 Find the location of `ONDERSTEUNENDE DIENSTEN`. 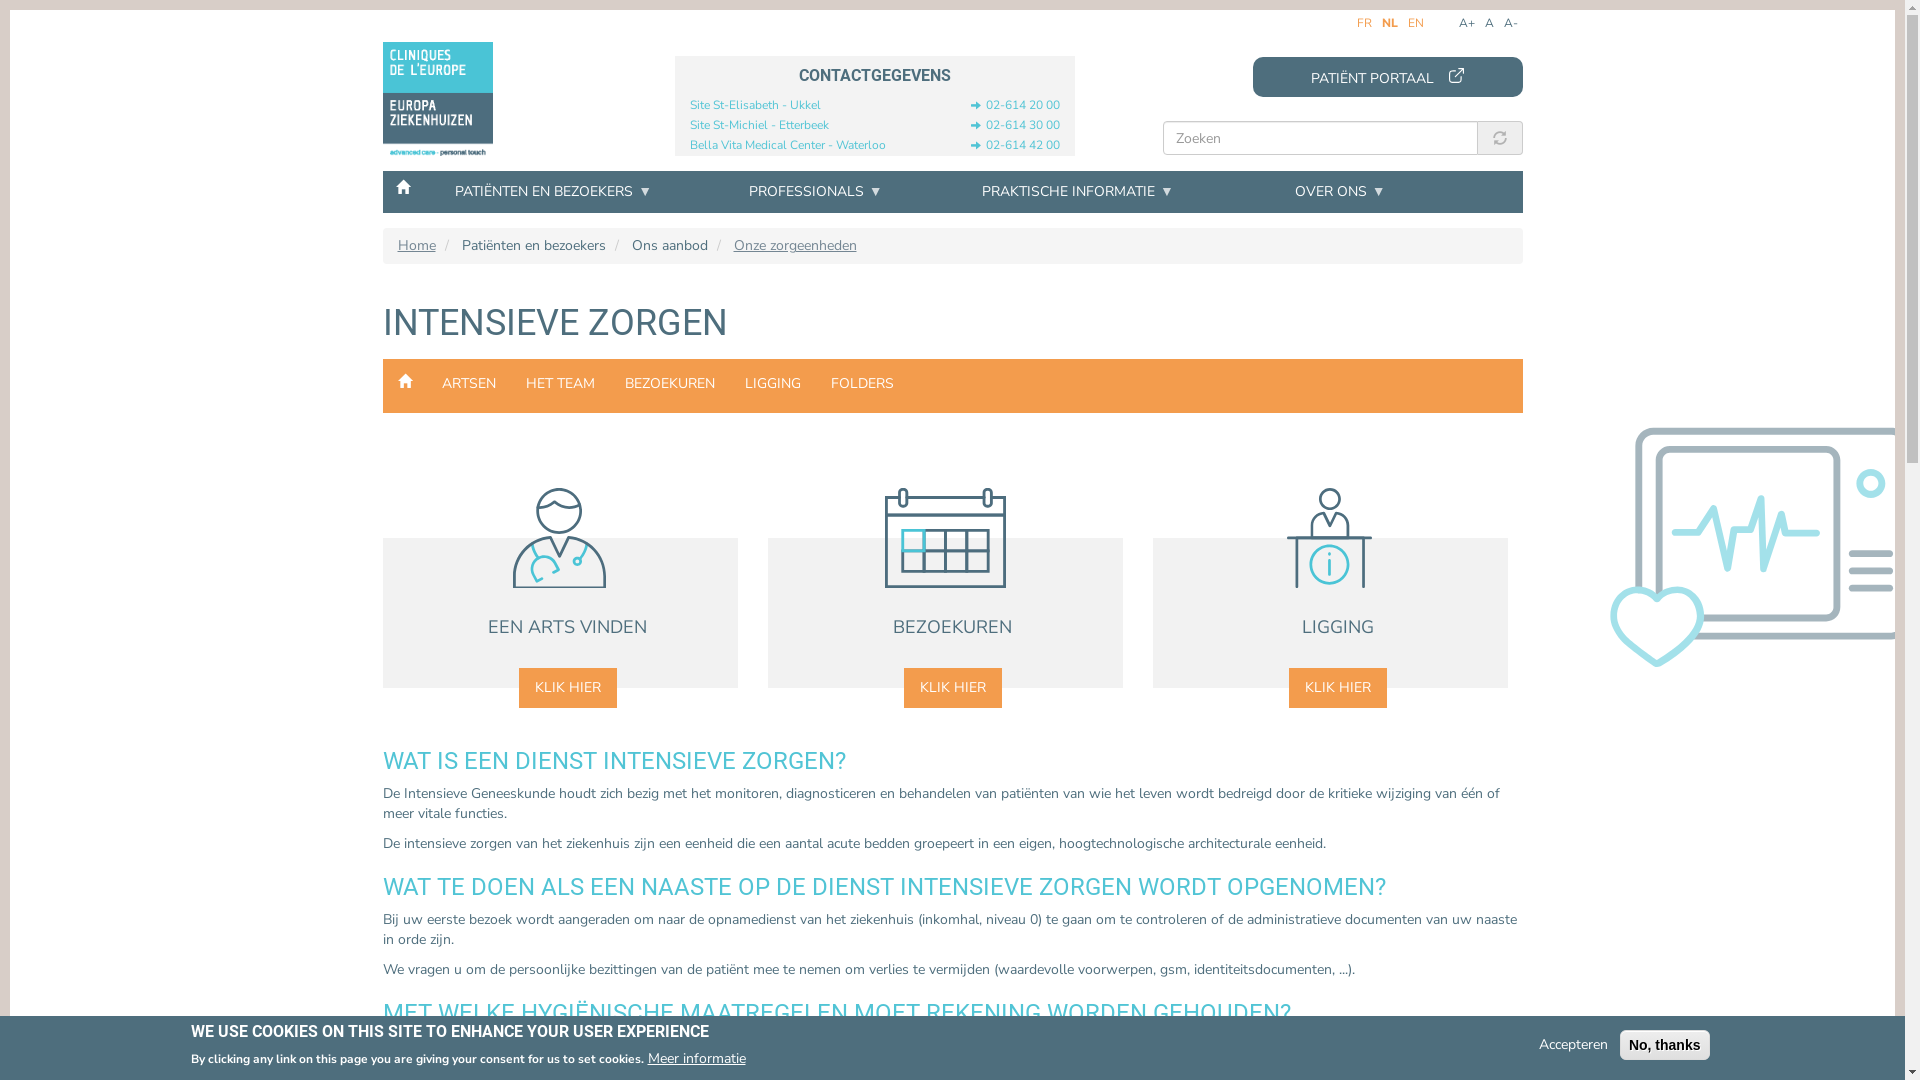

ONDERSTEUNENDE DIENSTEN is located at coordinates (1366, 271).